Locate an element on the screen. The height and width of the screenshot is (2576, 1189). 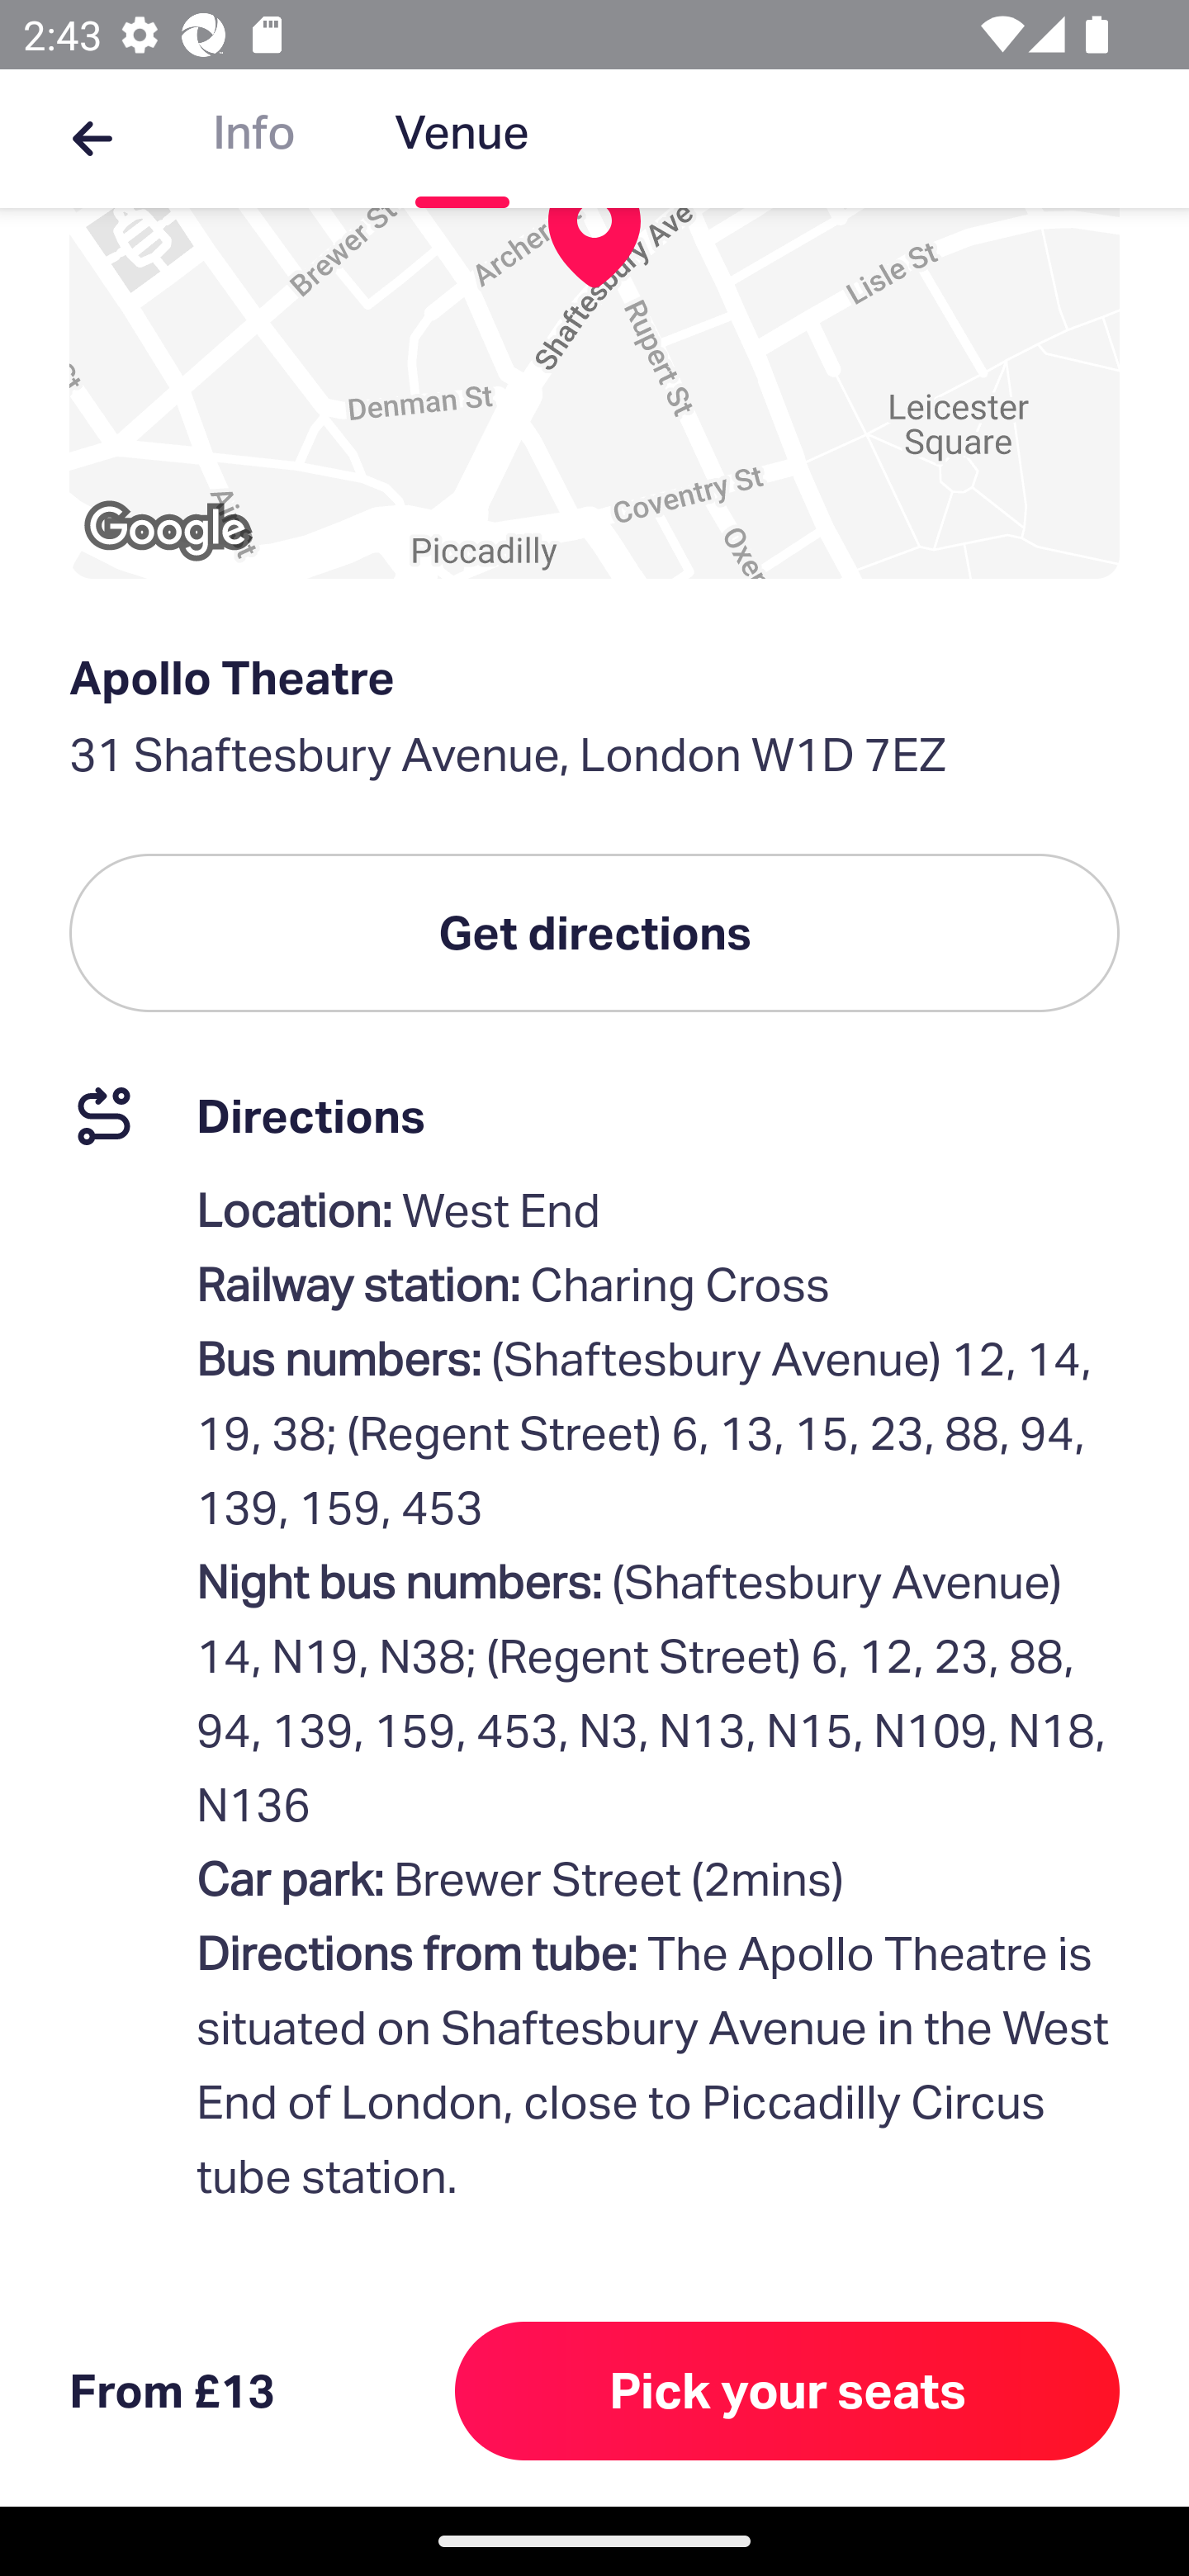
Info is located at coordinates (253, 139).